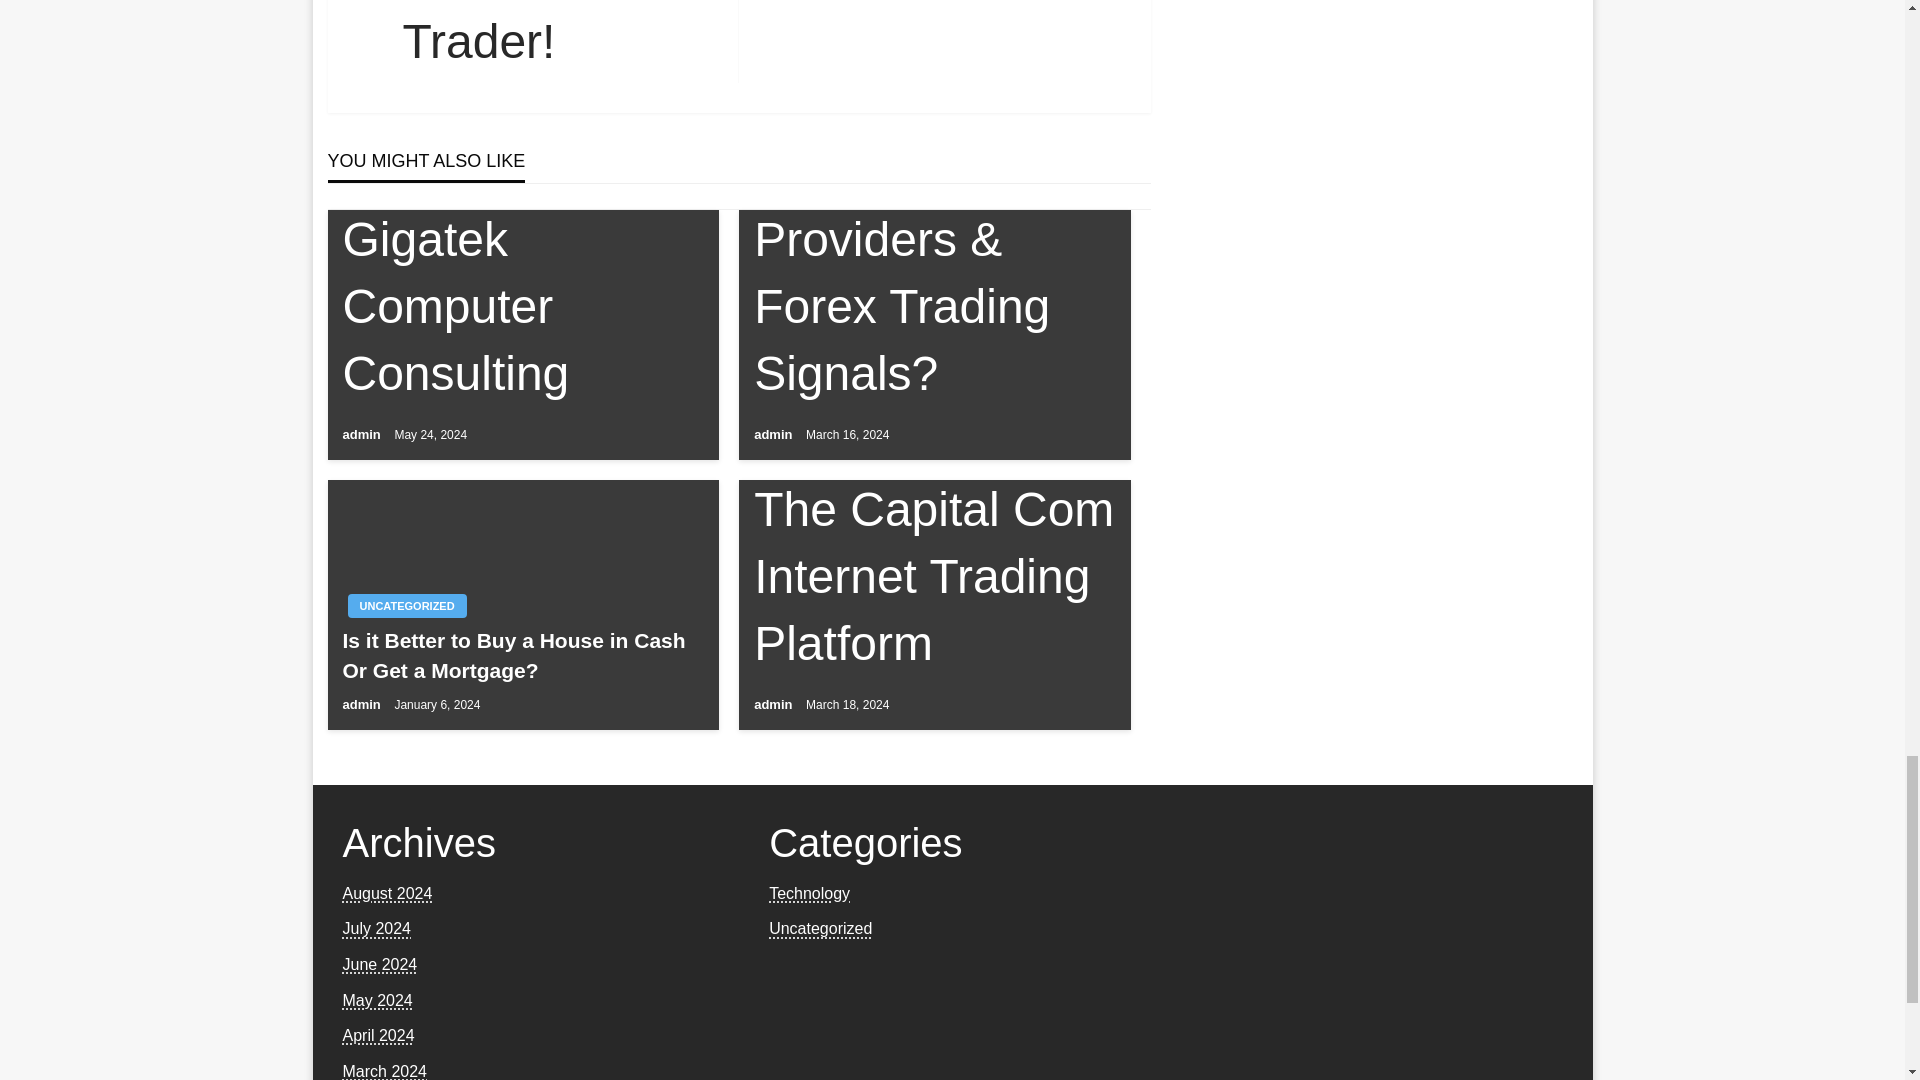 This screenshot has width=1920, height=1080. I want to click on Is it Better to Buy a House in Cash Or Get a Mortgage?, so click(522, 655).